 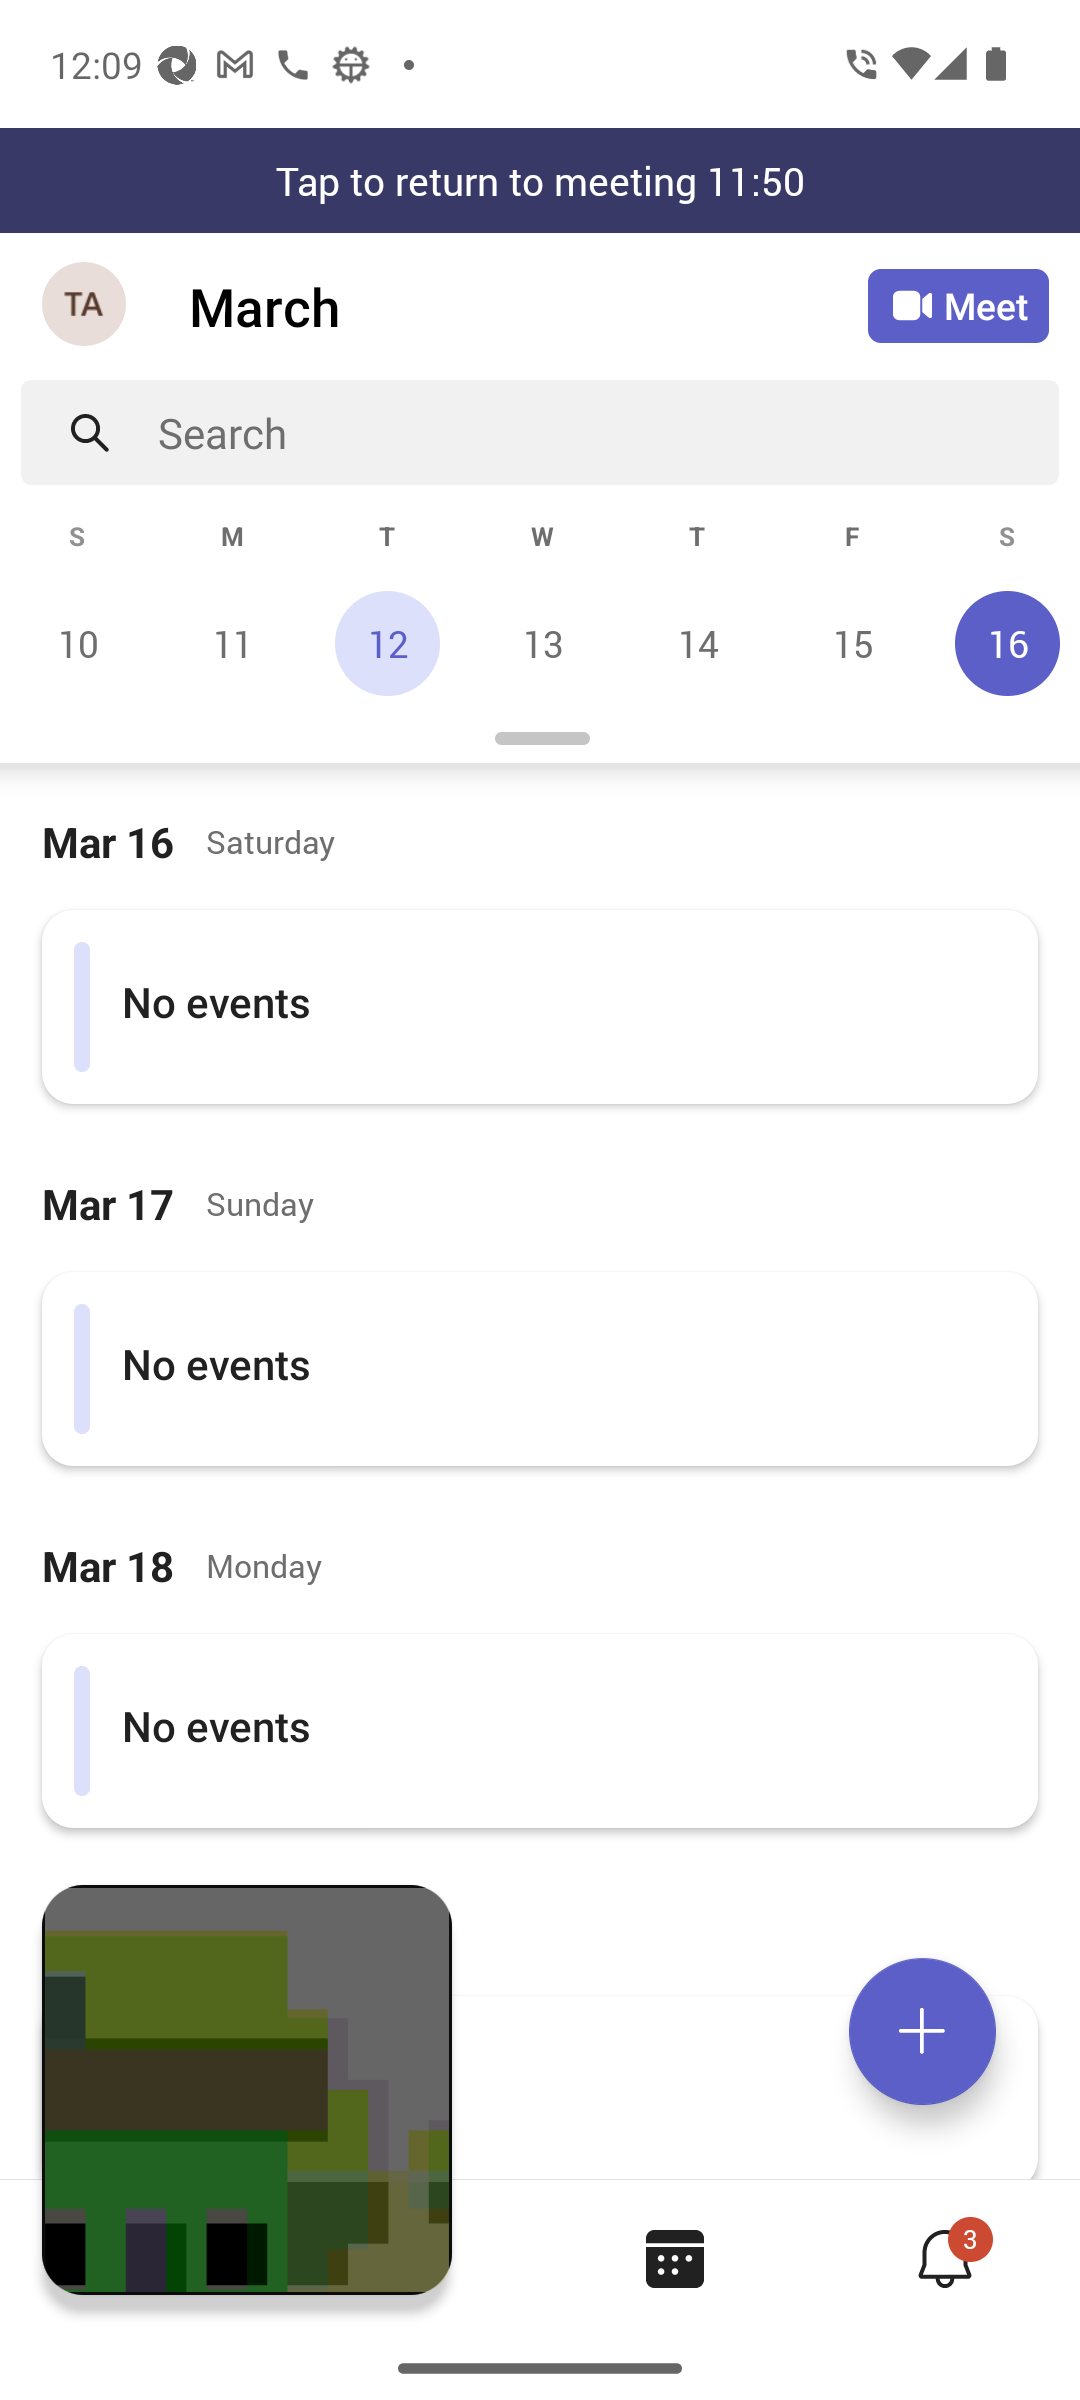 What do you see at coordinates (608, 432) in the screenshot?
I see `Search` at bounding box center [608, 432].